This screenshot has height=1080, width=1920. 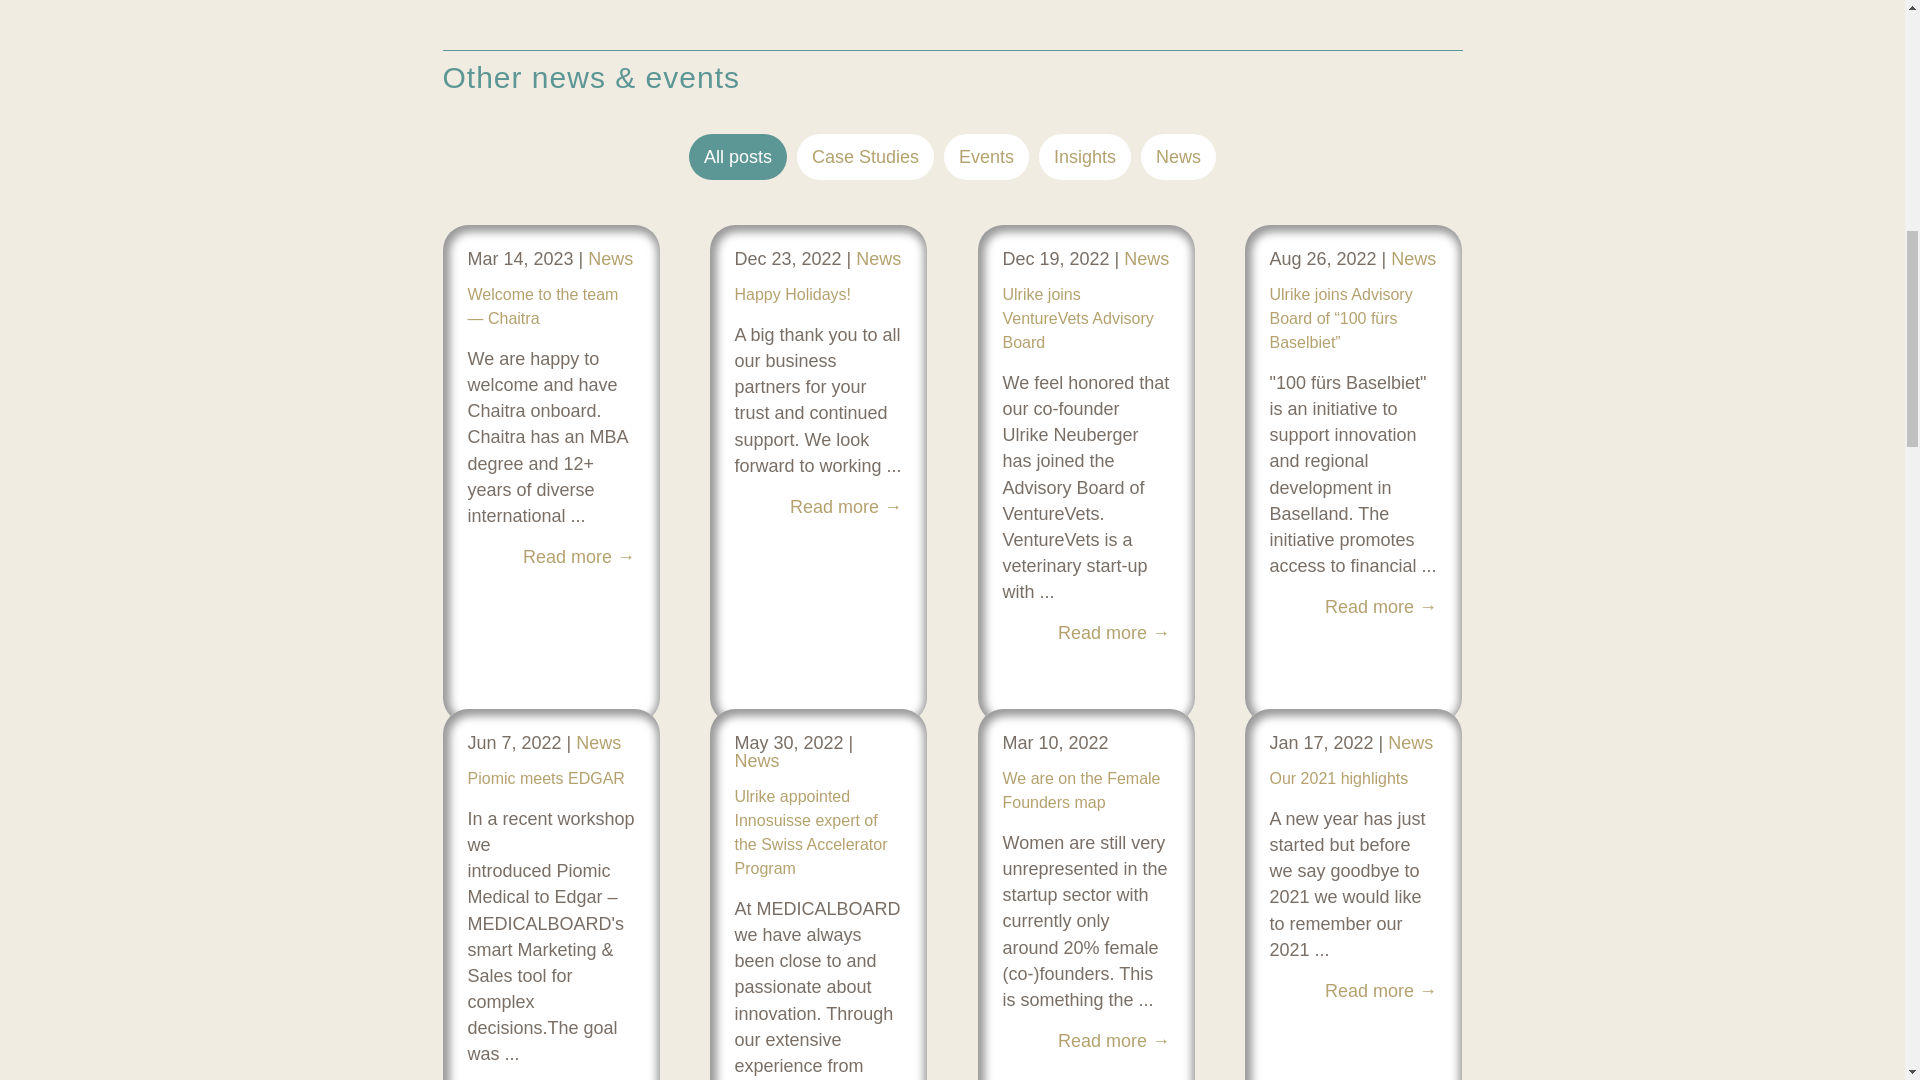 I want to click on News, so click(x=598, y=742).